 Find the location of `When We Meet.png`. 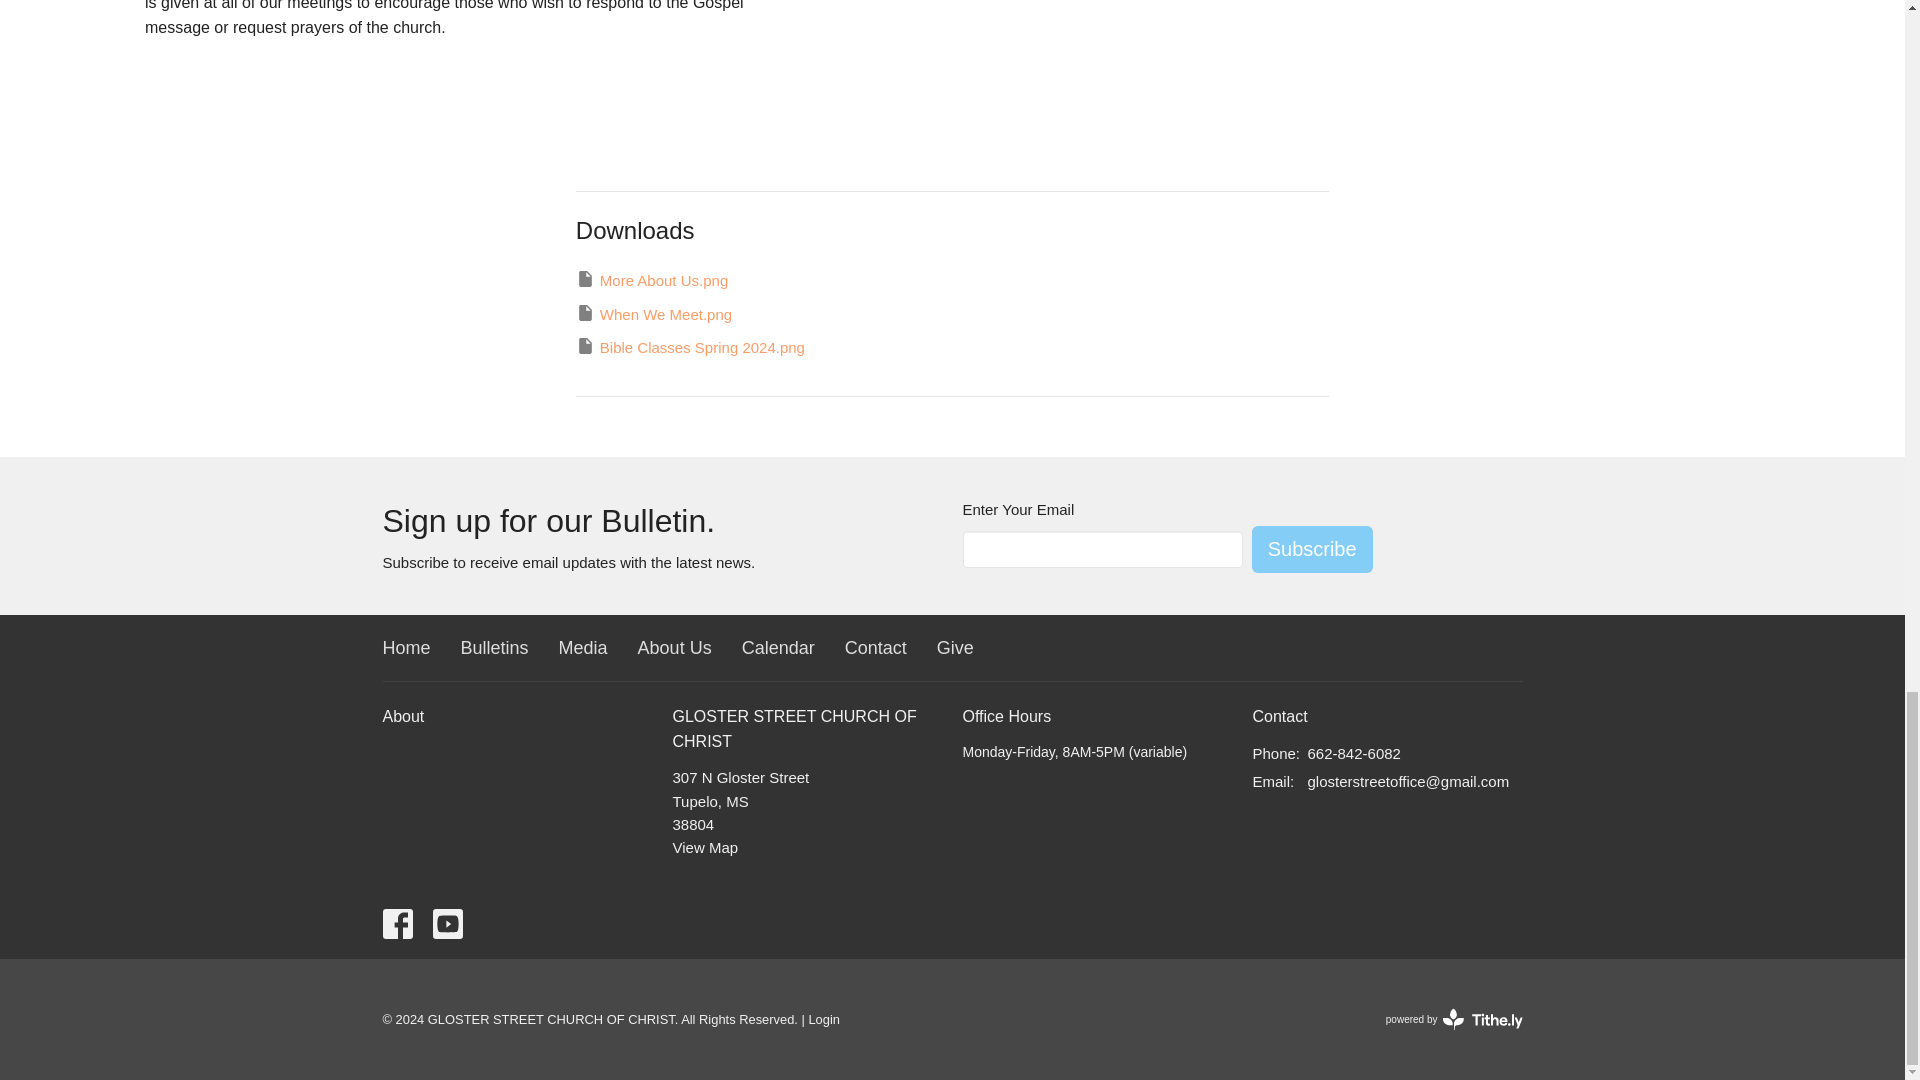

When We Meet.png is located at coordinates (654, 314).